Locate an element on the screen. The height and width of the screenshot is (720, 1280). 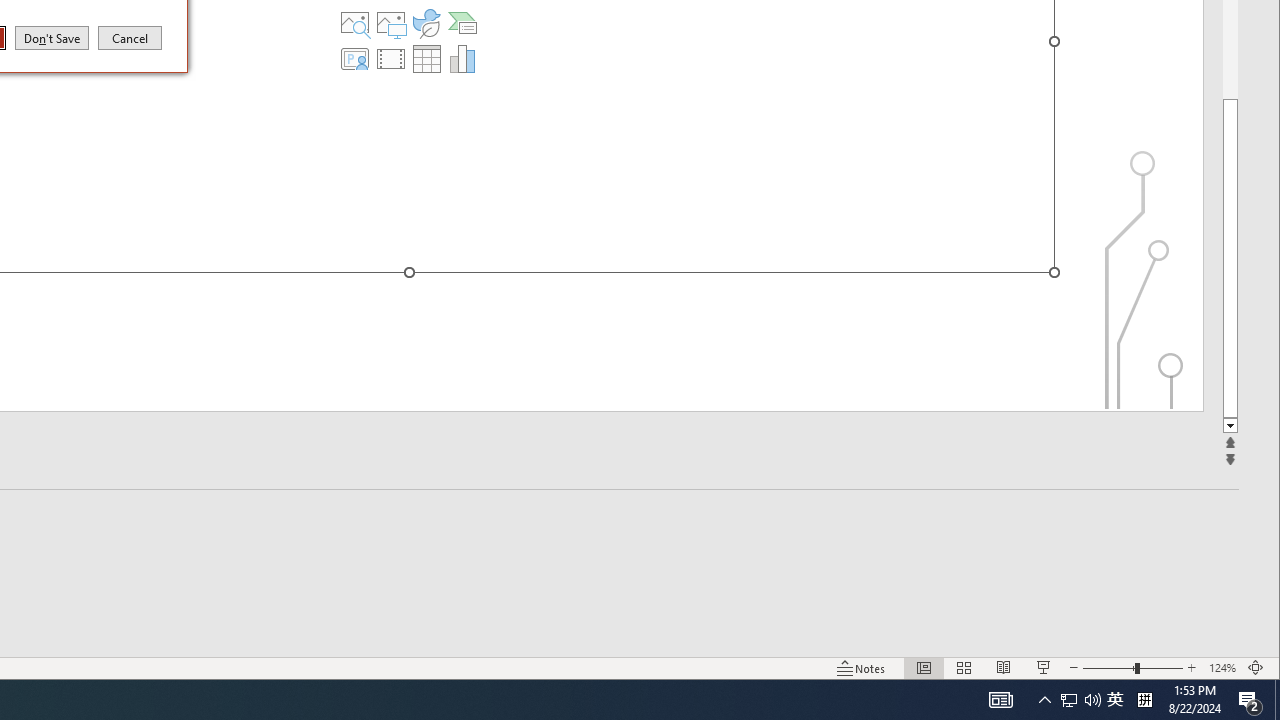
Action Center, 2 new notifications is located at coordinates (1250, 700).